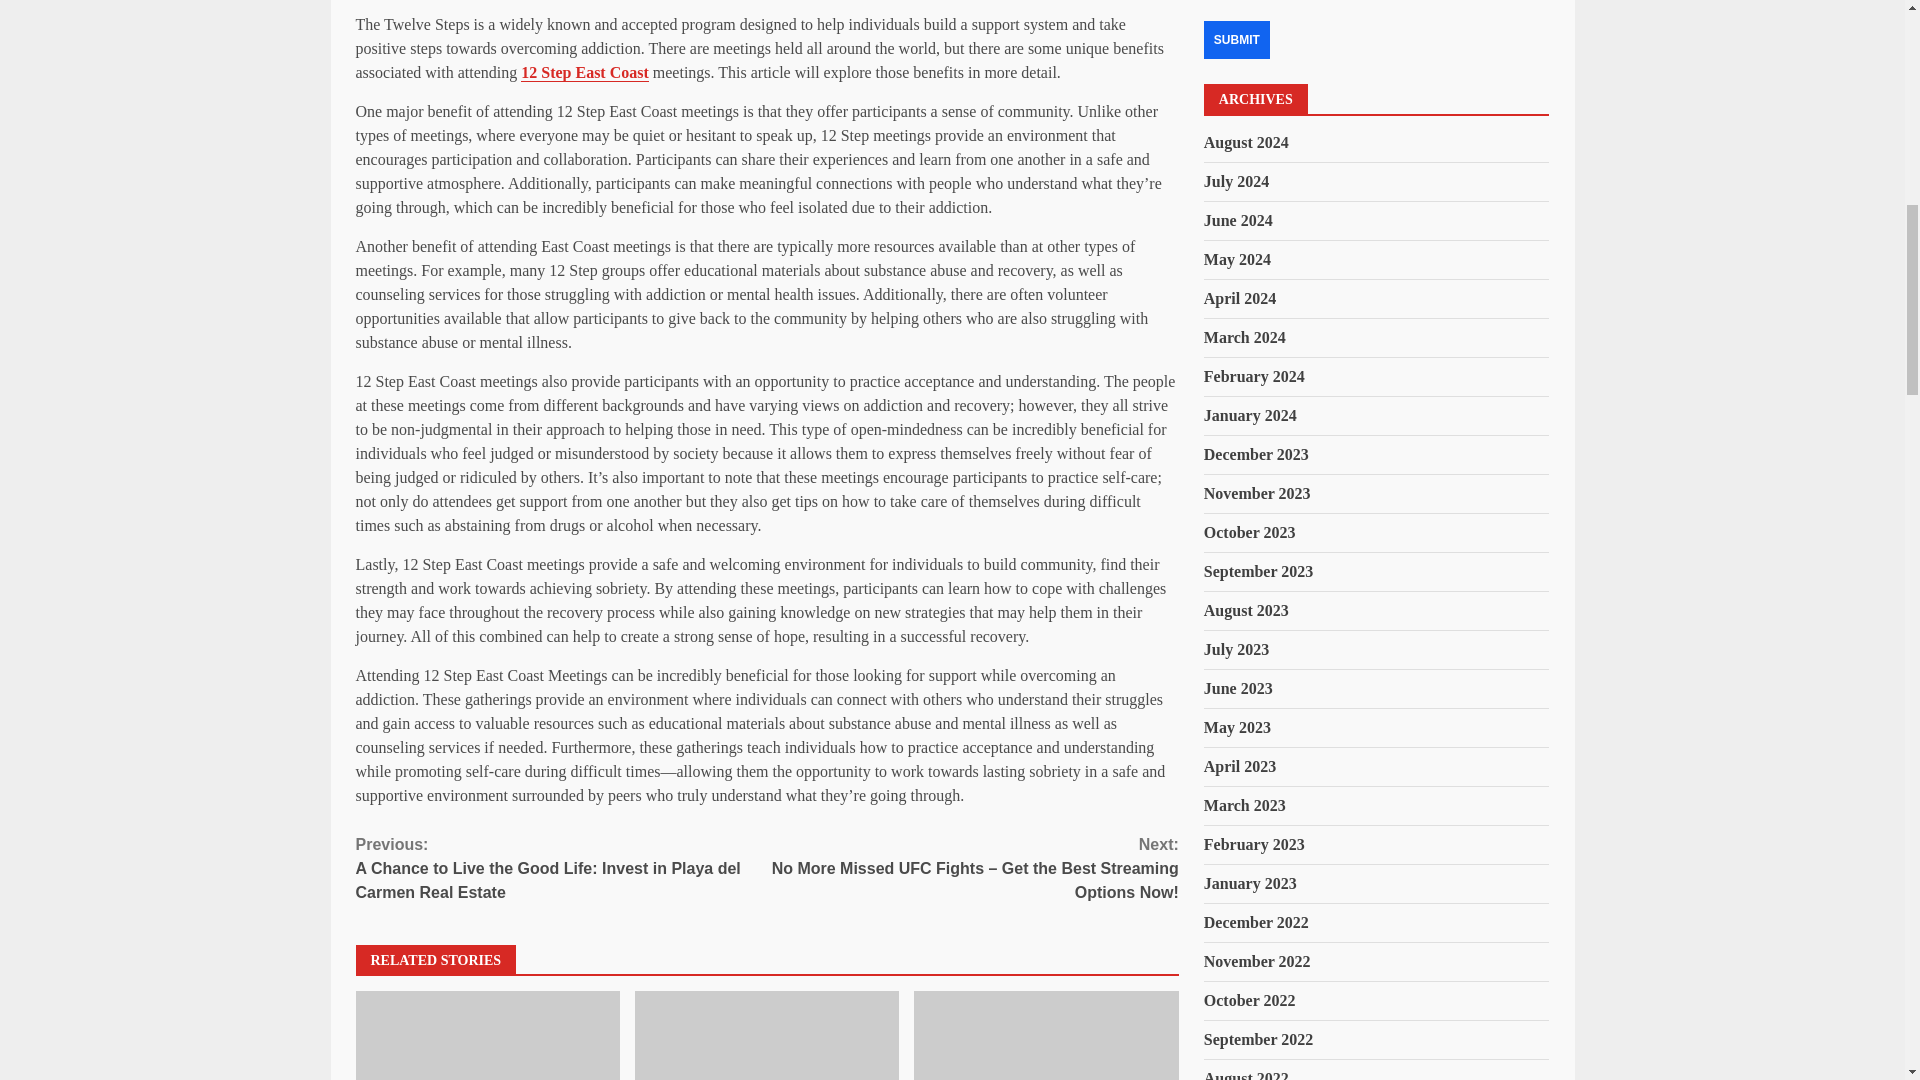 The width and height of the screenshot is (1920, 1080). Describe the element at coordinates (1238, 220) in the screenshot. I see `June 2024` at that location.